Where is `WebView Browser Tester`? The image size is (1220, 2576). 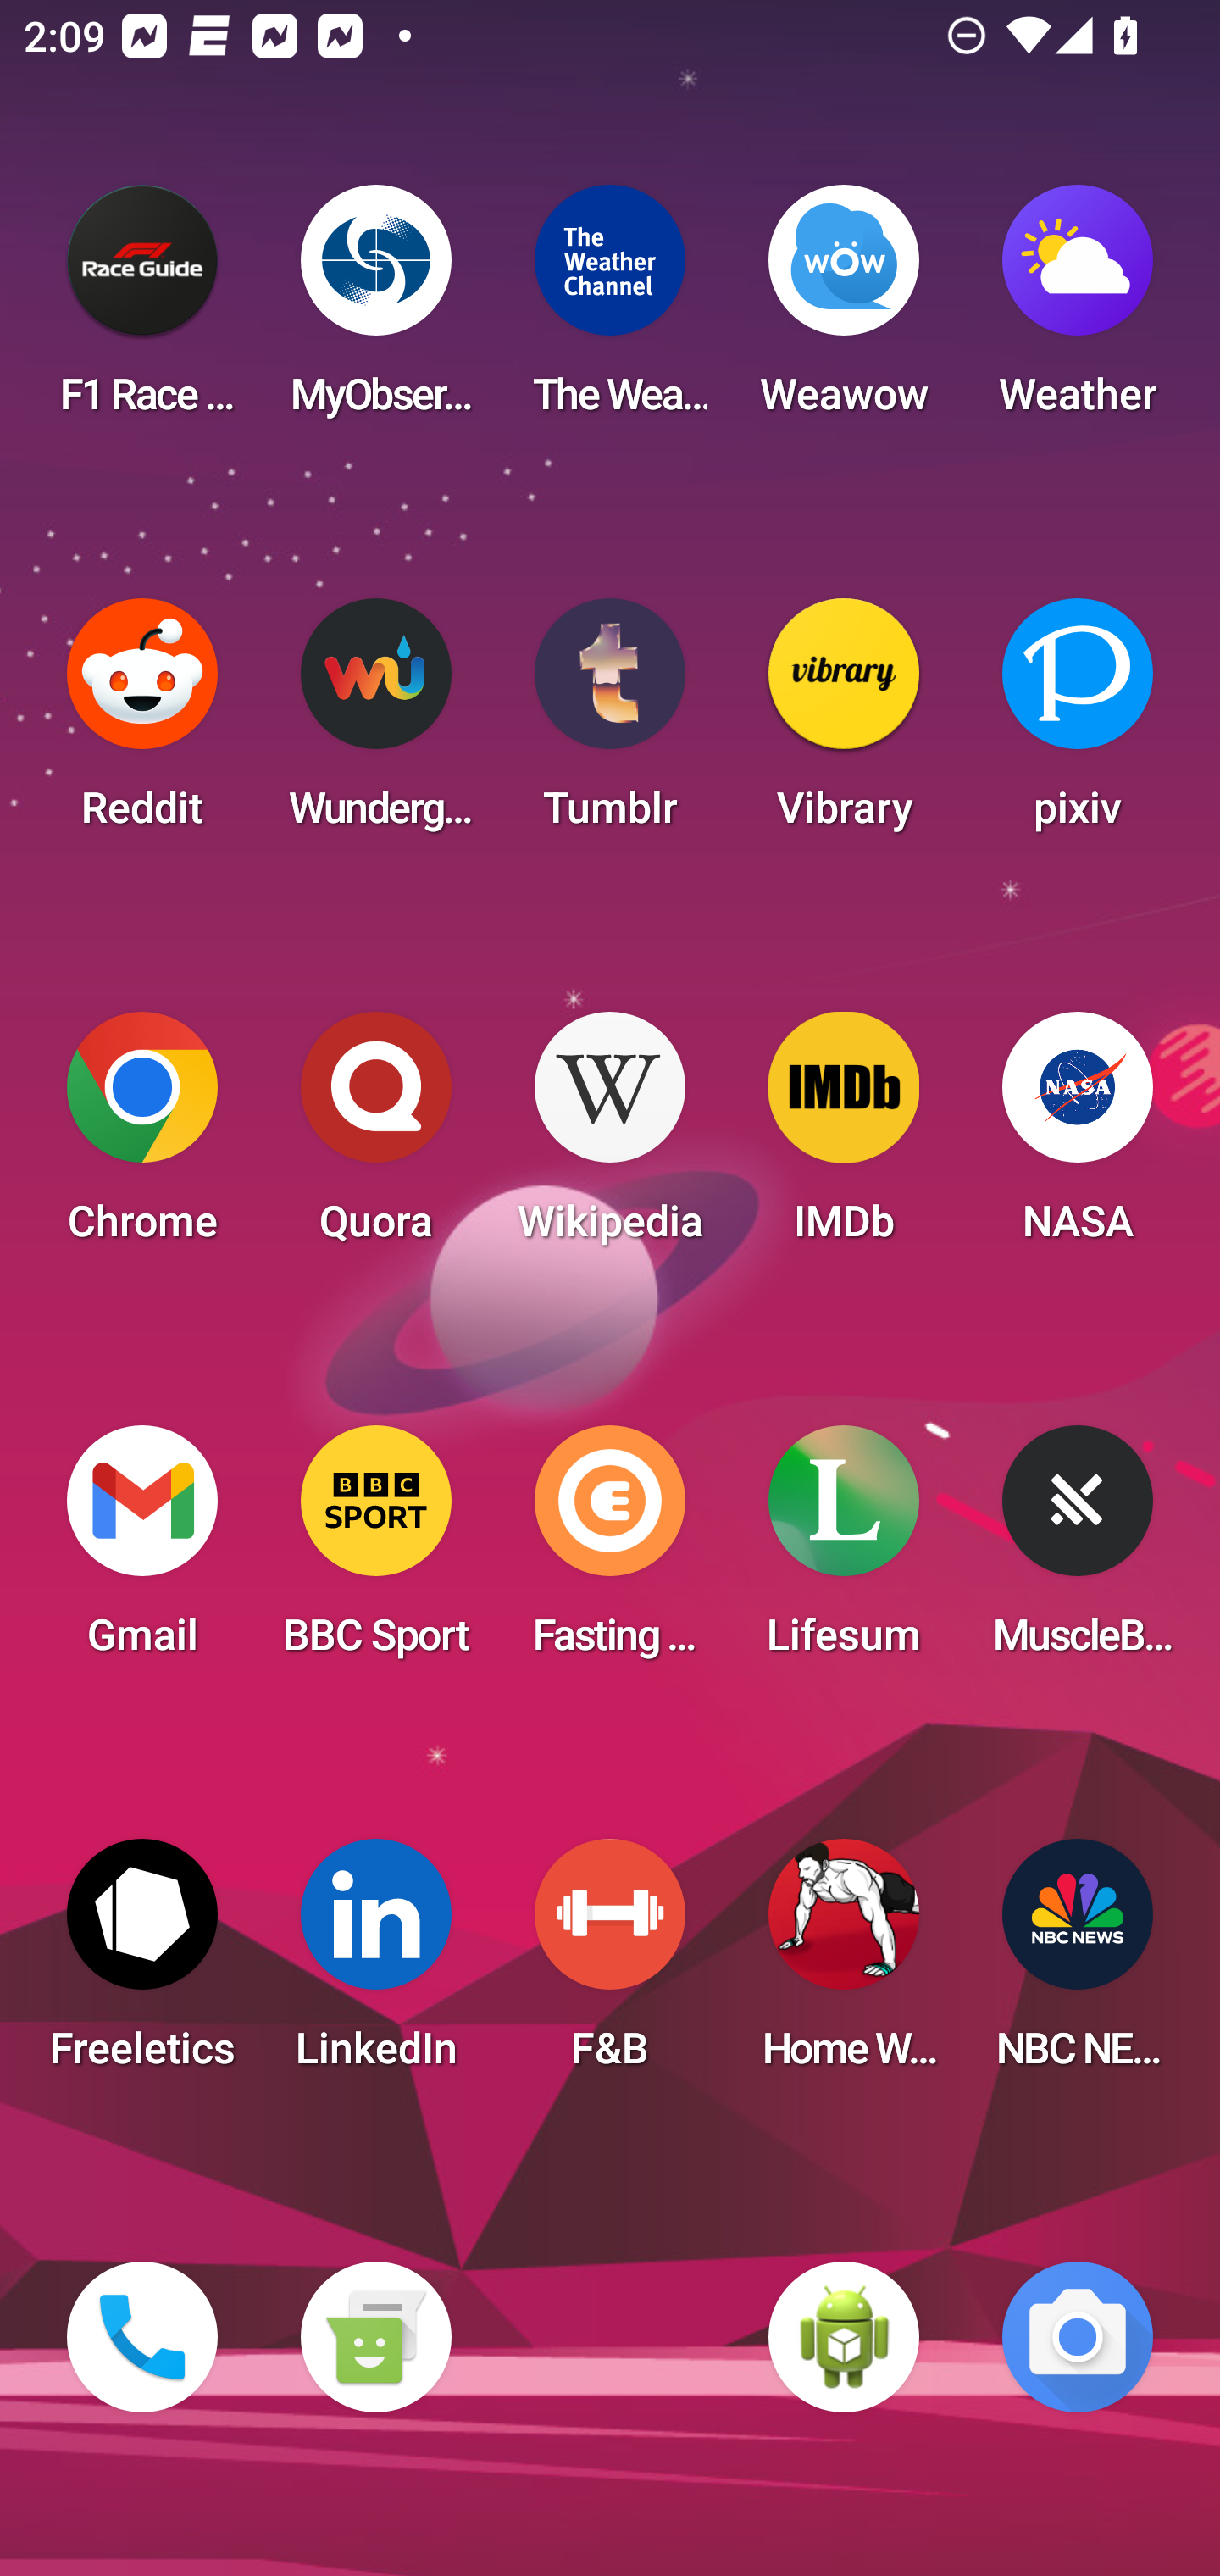
WebView Browser Tester is located at coordinates (844, 2337).